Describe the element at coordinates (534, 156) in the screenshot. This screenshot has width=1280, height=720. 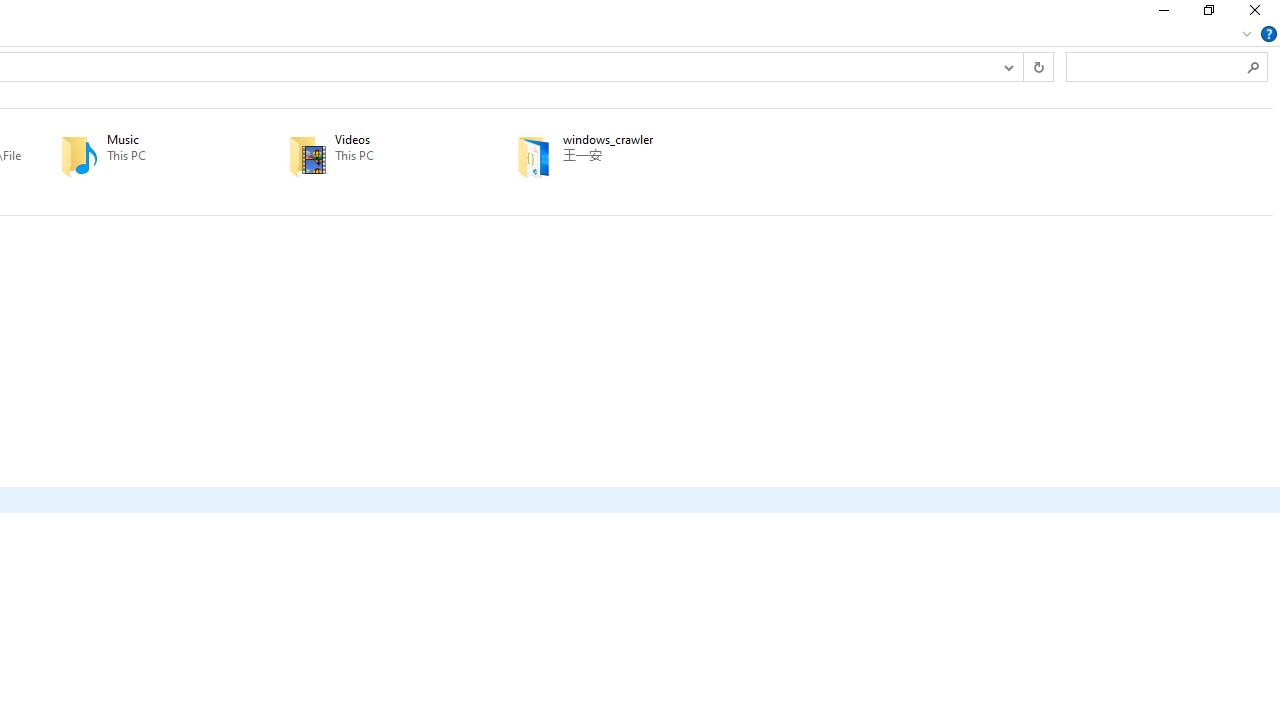
I see `Class: UIImage` at that location.